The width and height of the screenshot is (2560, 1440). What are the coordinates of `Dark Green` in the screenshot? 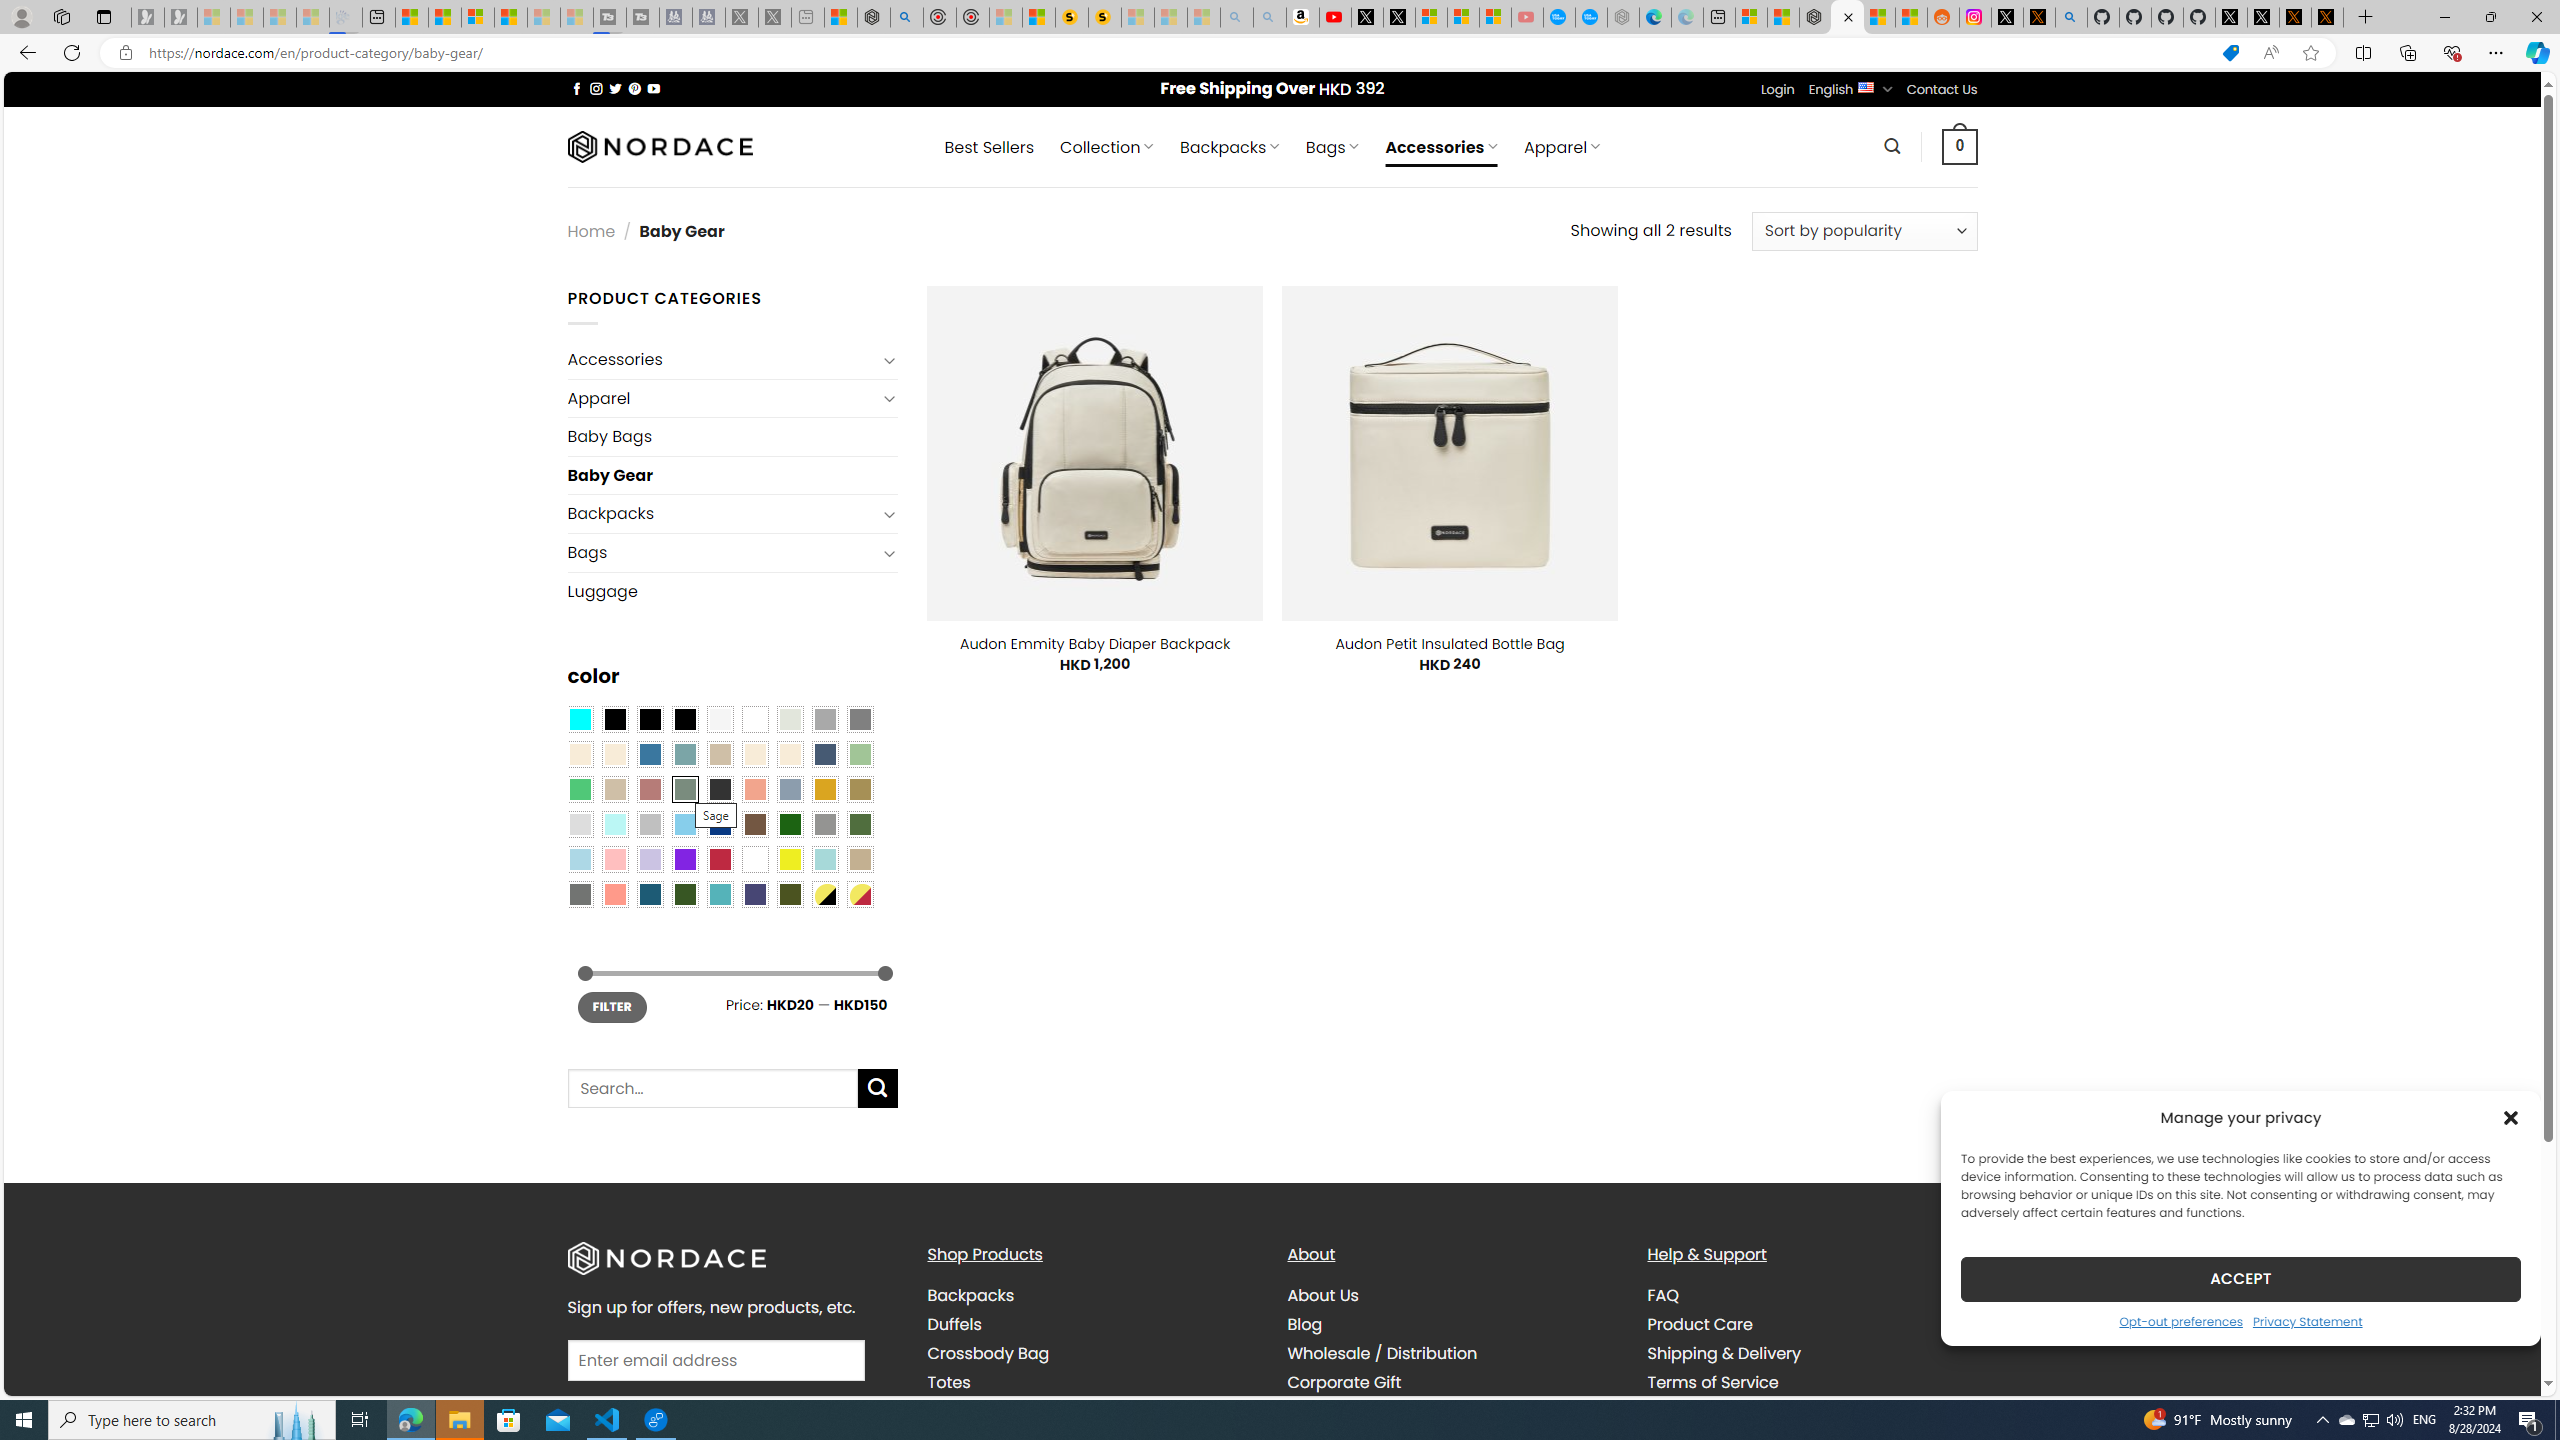 It's located at (790, 823).